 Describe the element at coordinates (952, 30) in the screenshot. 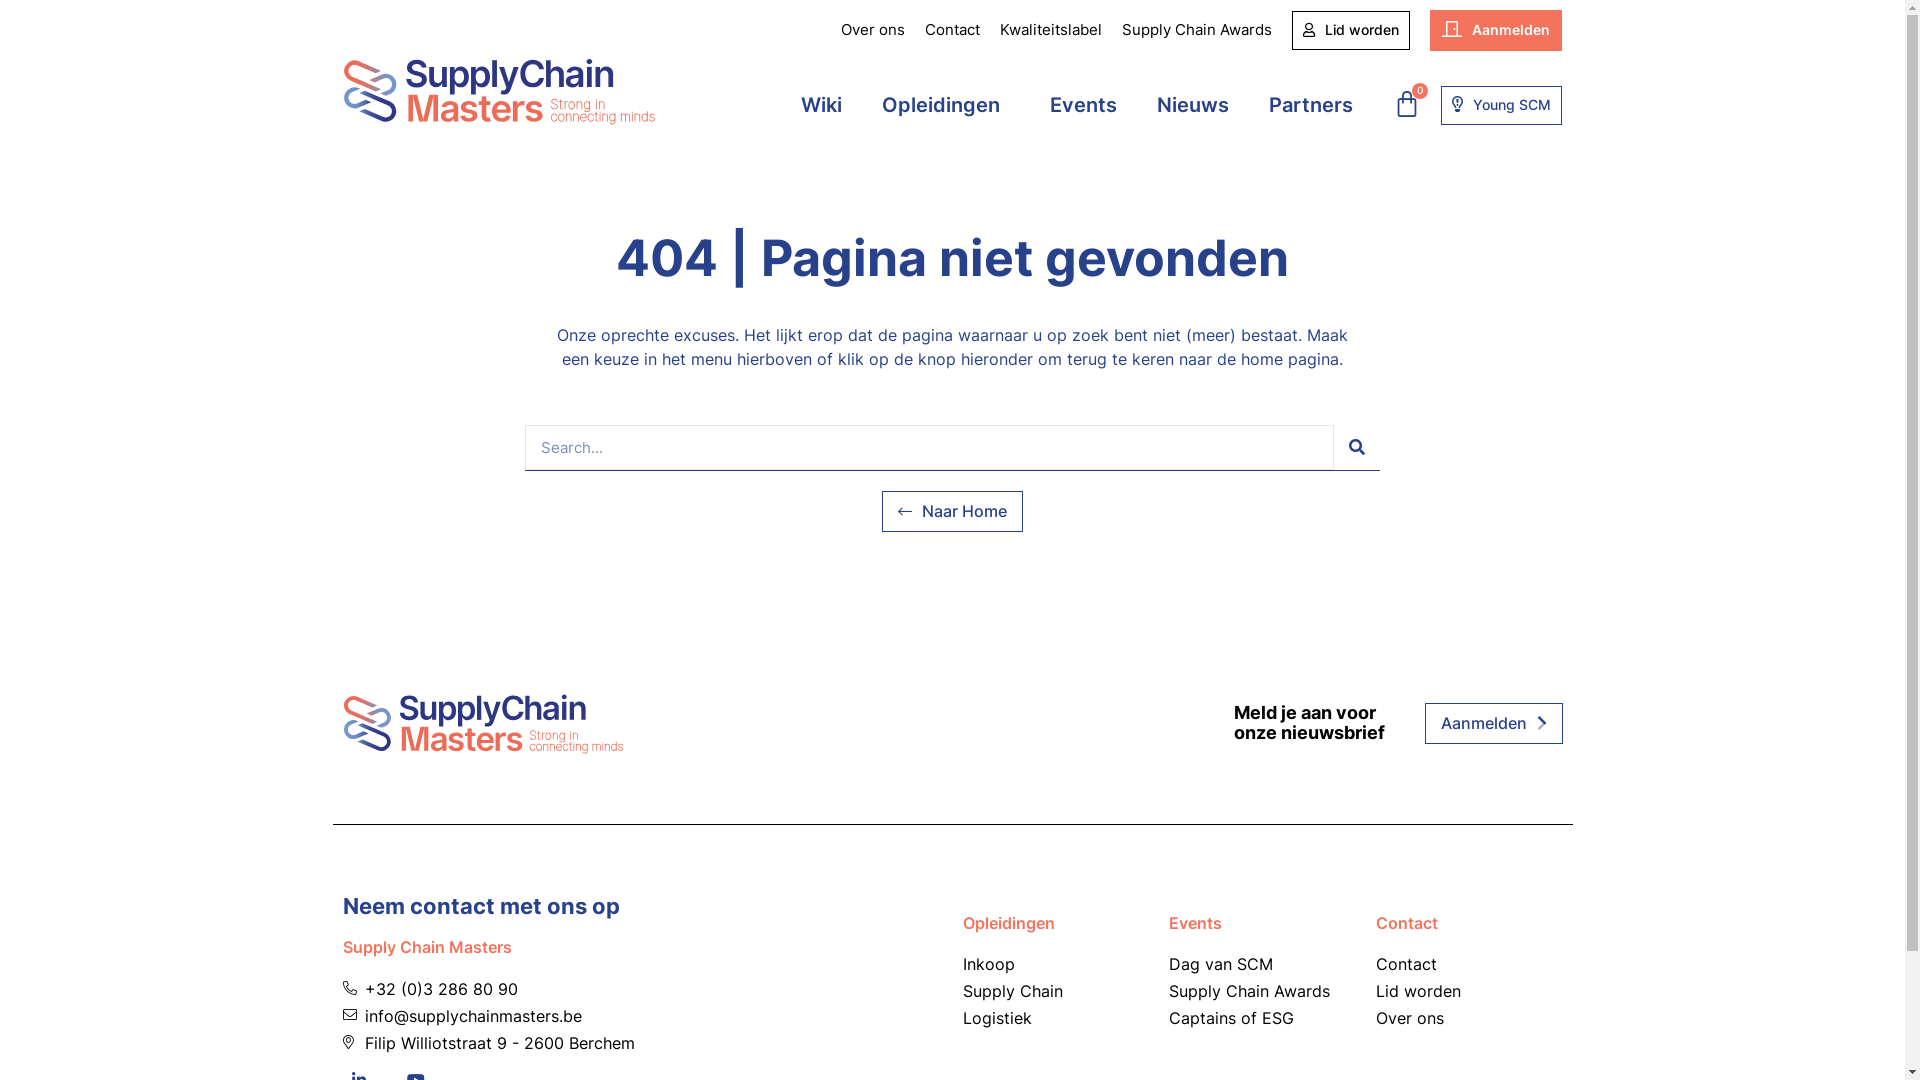

I see `Contact` at that location.